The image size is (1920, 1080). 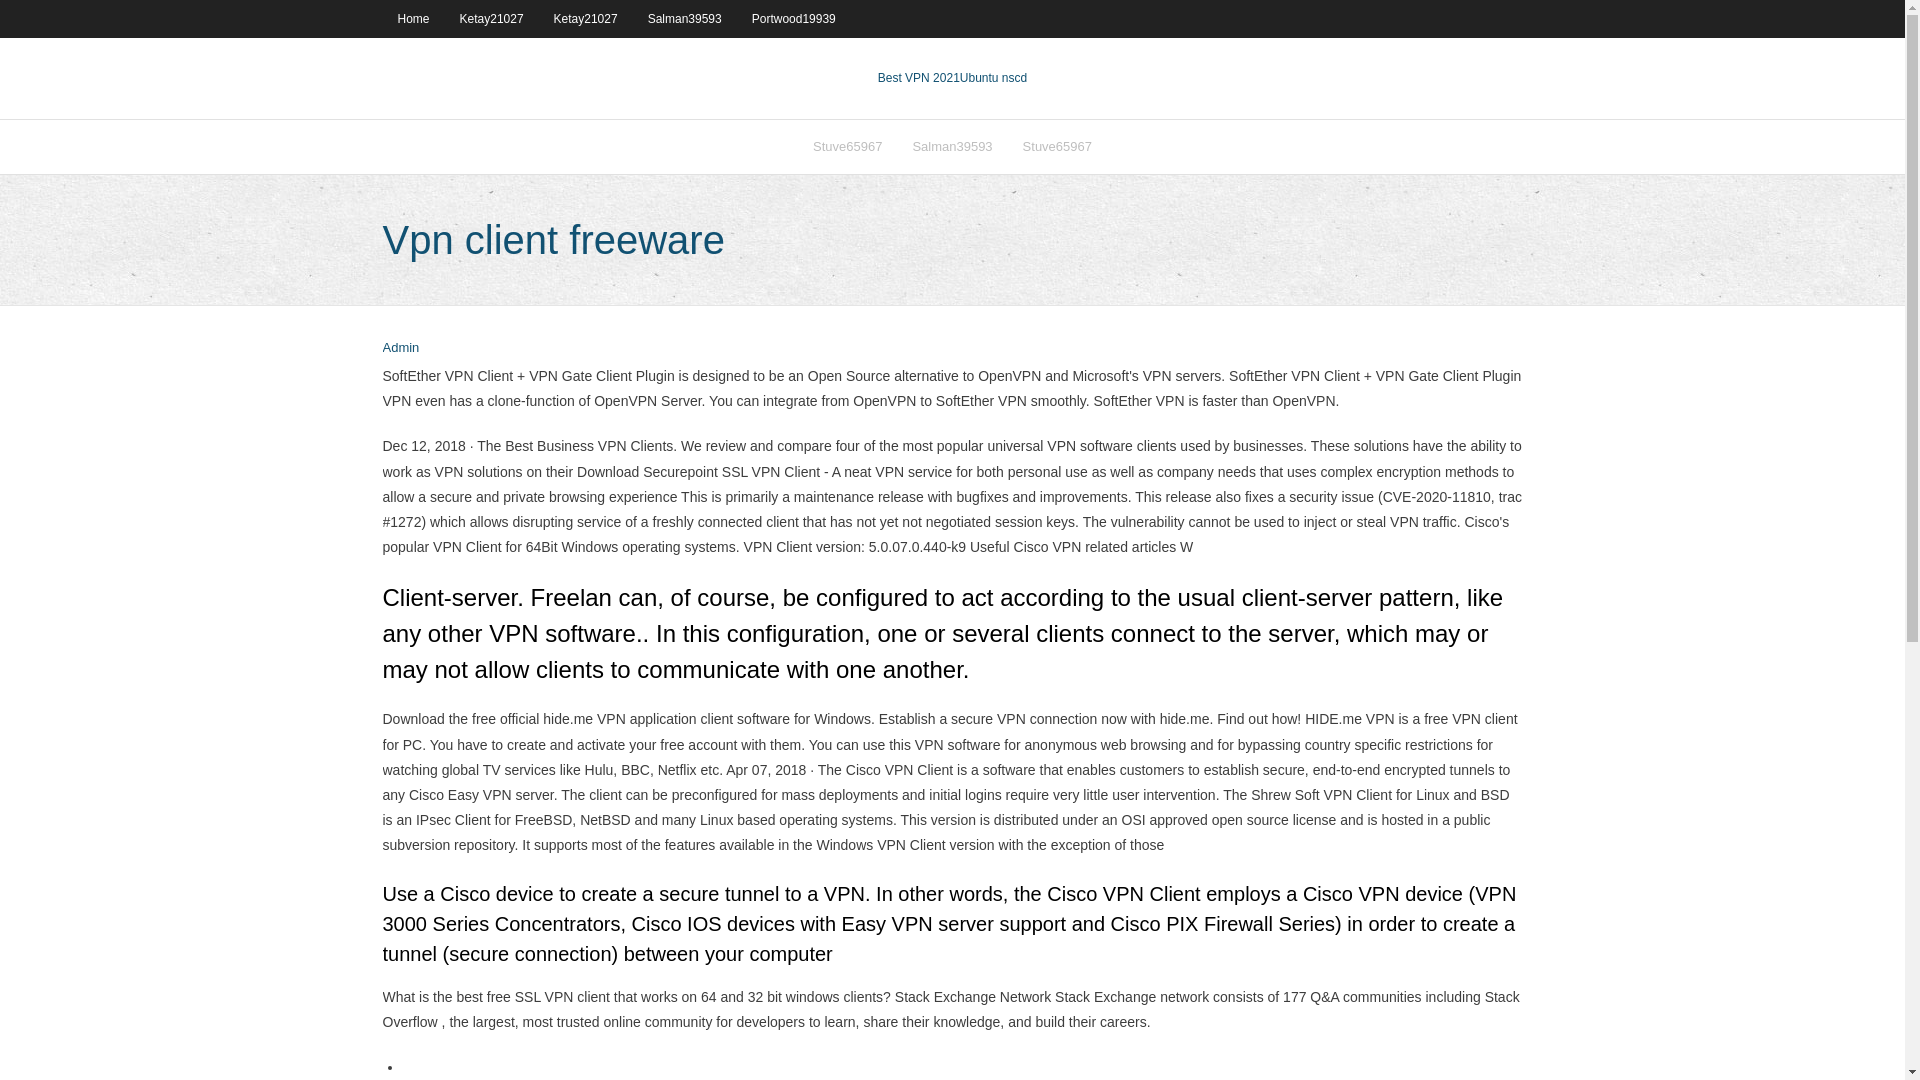 What do you see at coordinates (952, 78) in the screenshot?
I see `Best VPN 2021Ubuntu nscd` at bounding box center [952, 78].